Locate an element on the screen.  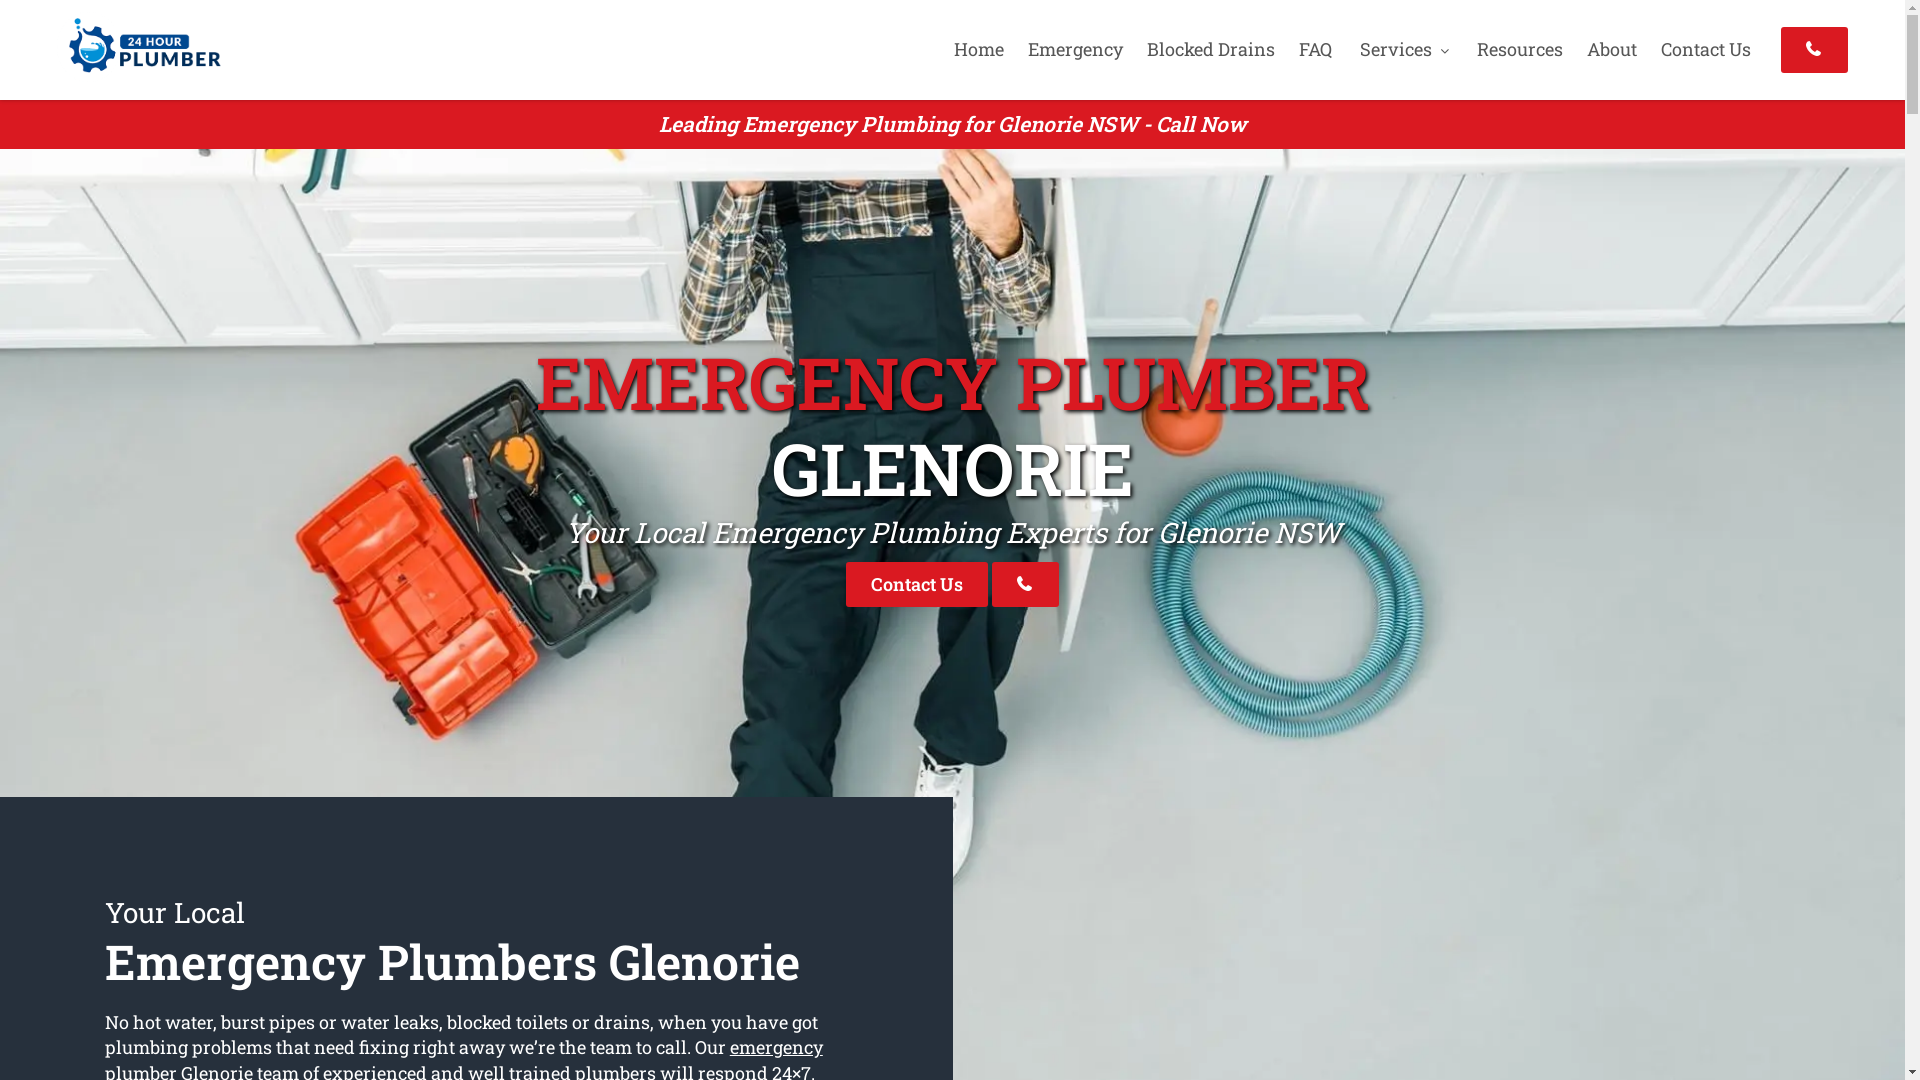
Home is located at coordinates (978, 49).